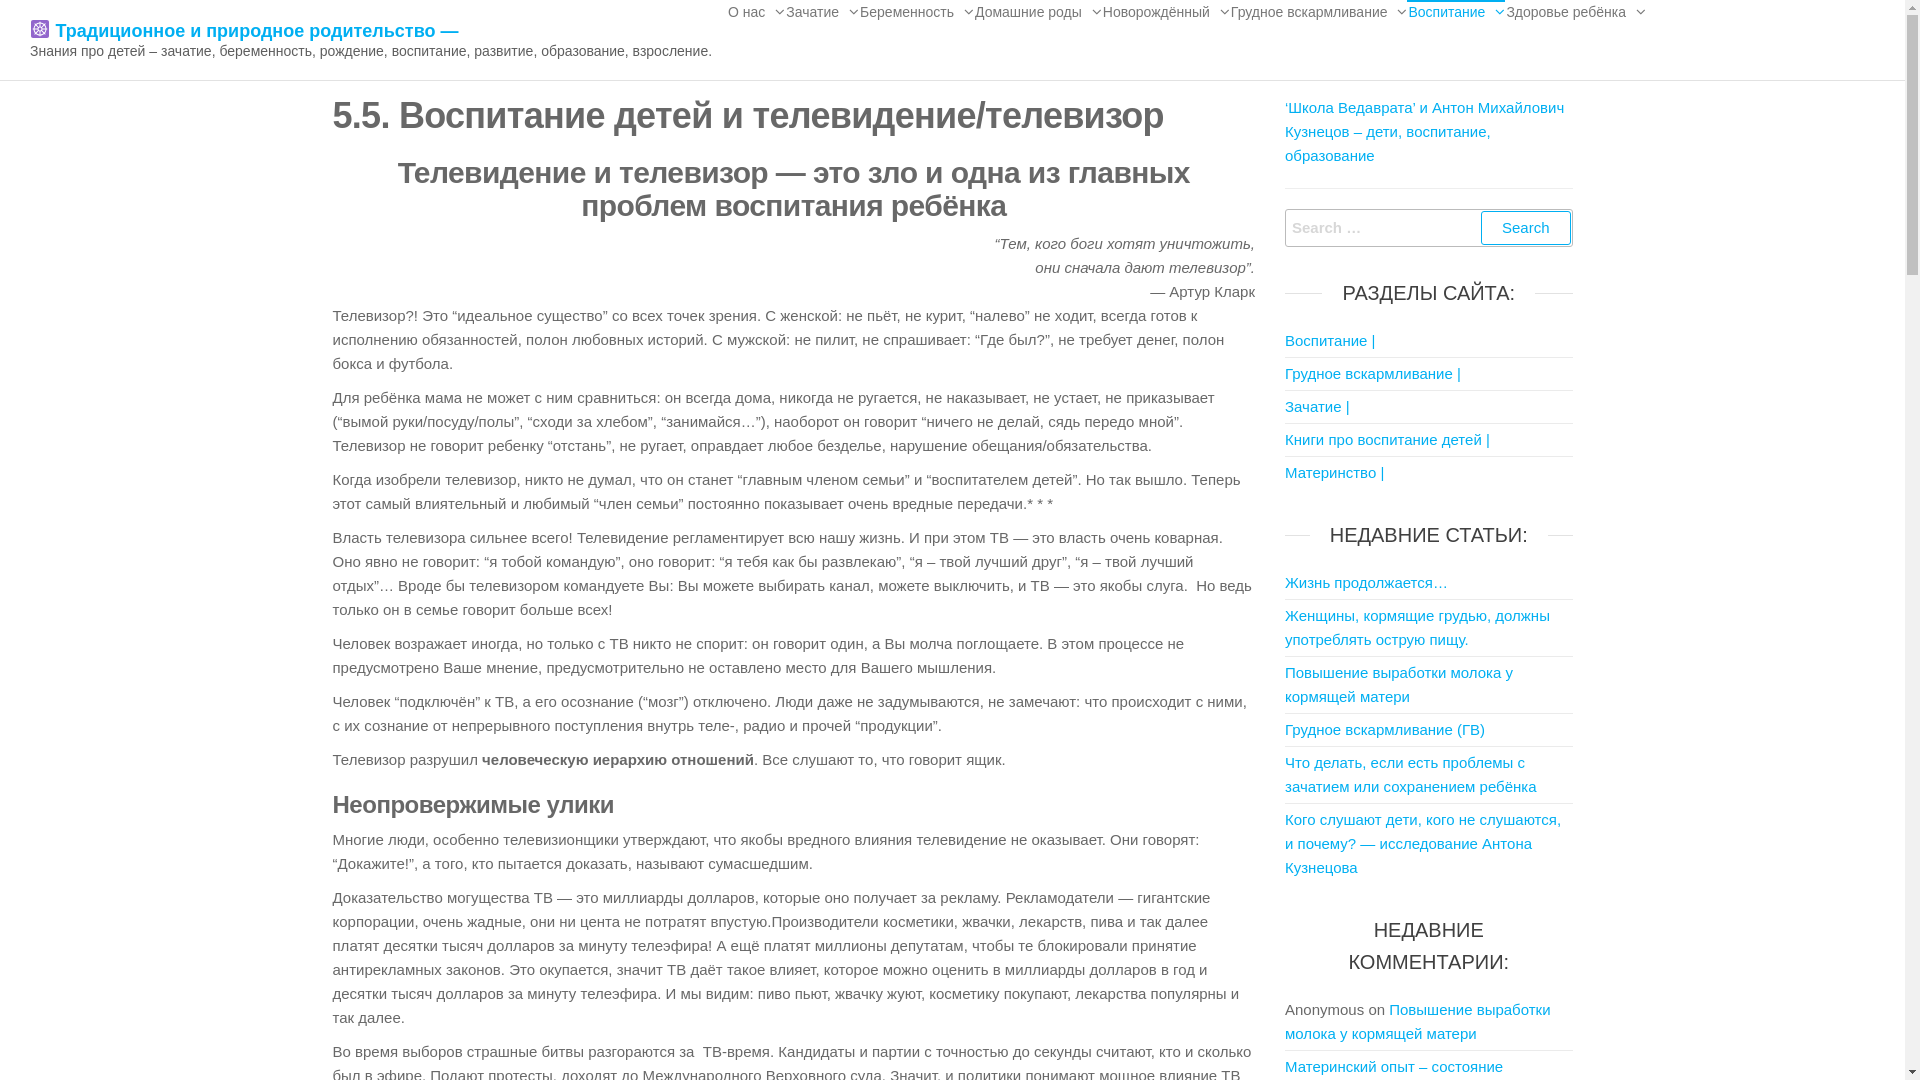 The height and width of the screenshot is (1080, 1920). I want to click on Search, so click(1526, 228).